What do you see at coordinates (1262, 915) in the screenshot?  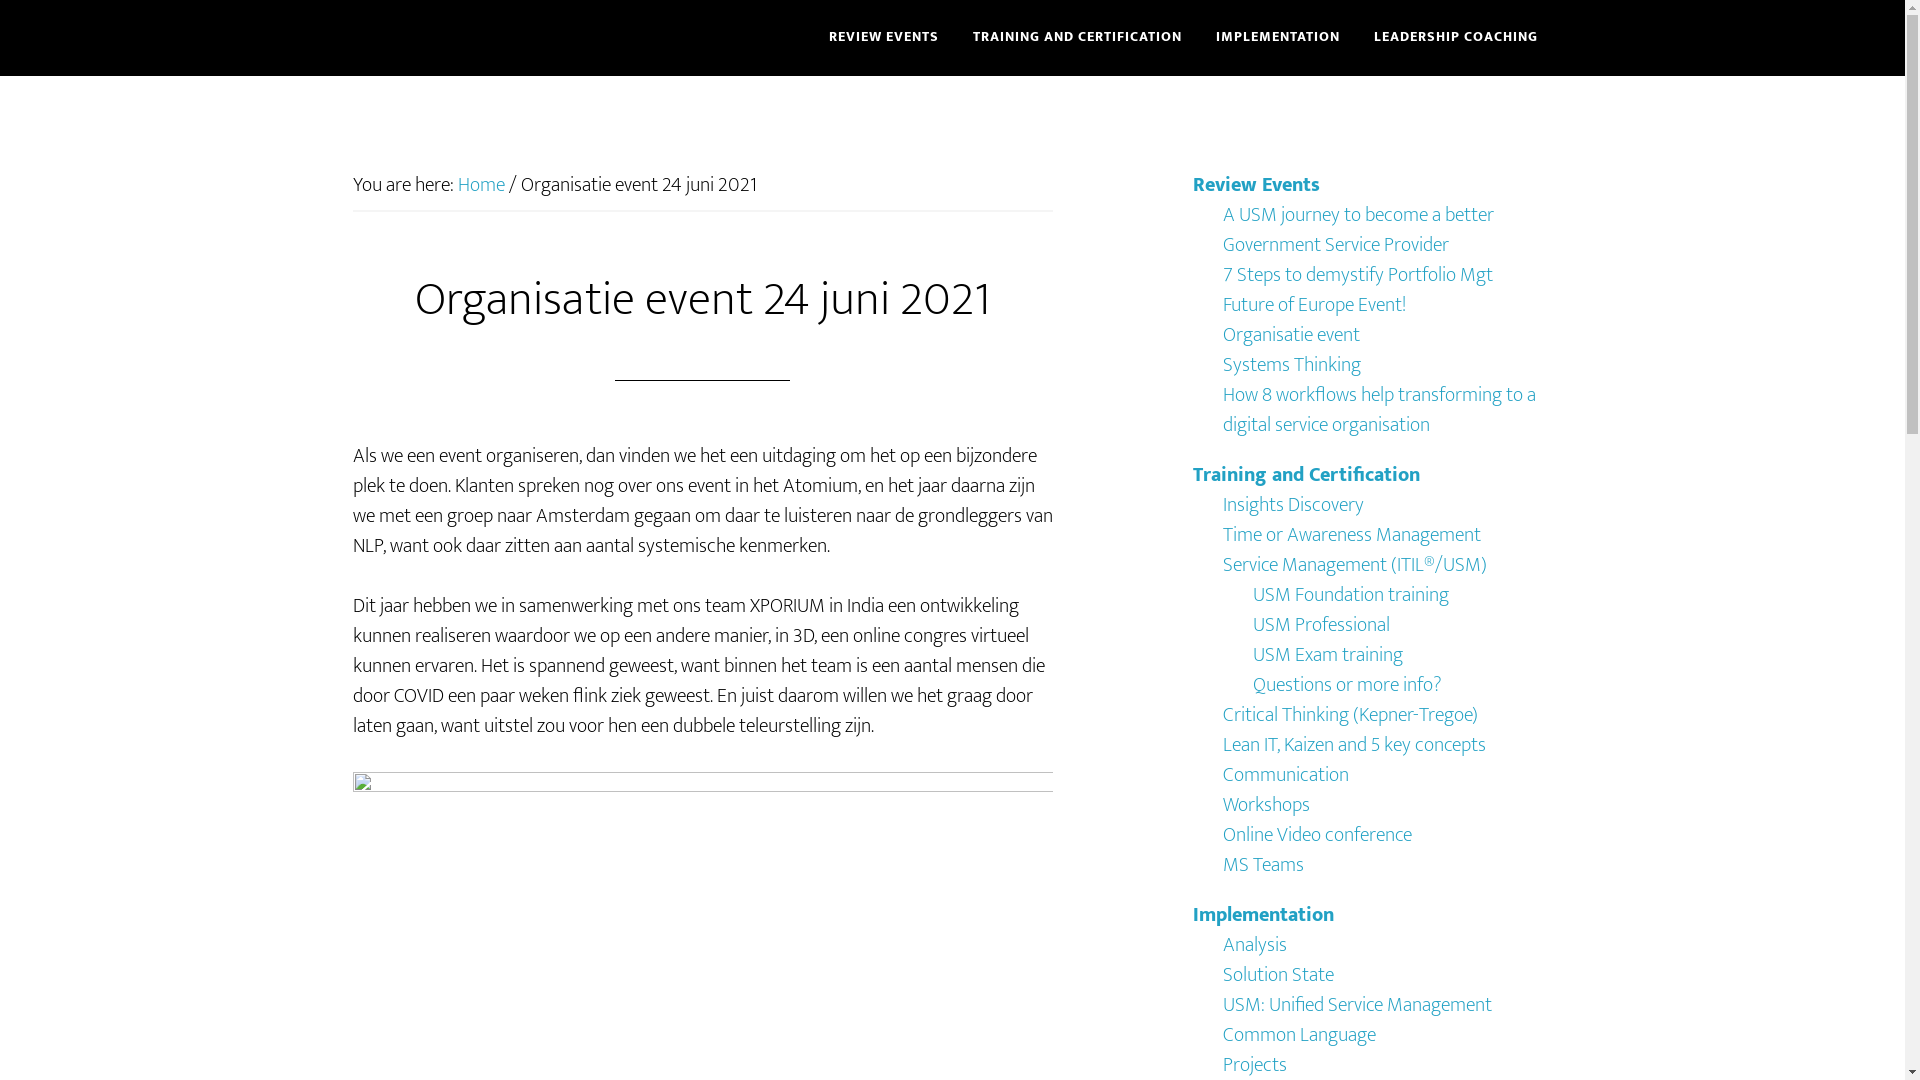 I see `Implementation` at bounding box center [1262, 915].